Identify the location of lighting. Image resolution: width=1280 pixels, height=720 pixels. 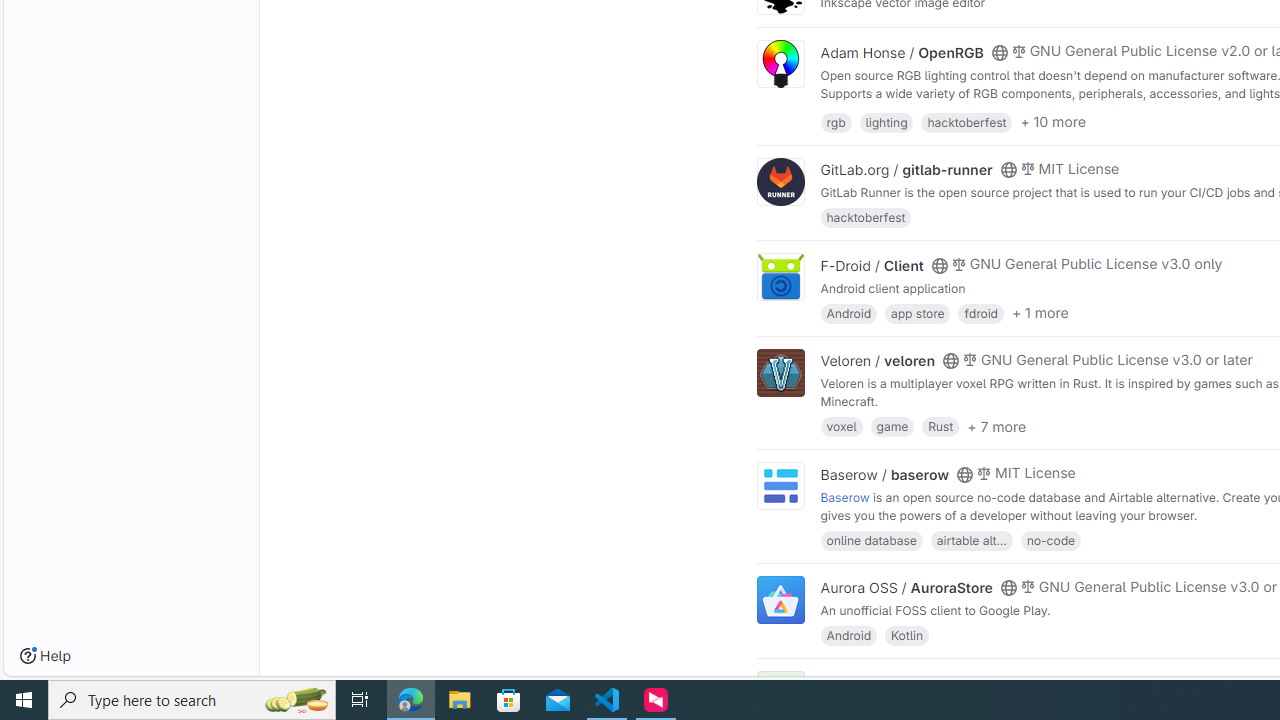
(886, 120).